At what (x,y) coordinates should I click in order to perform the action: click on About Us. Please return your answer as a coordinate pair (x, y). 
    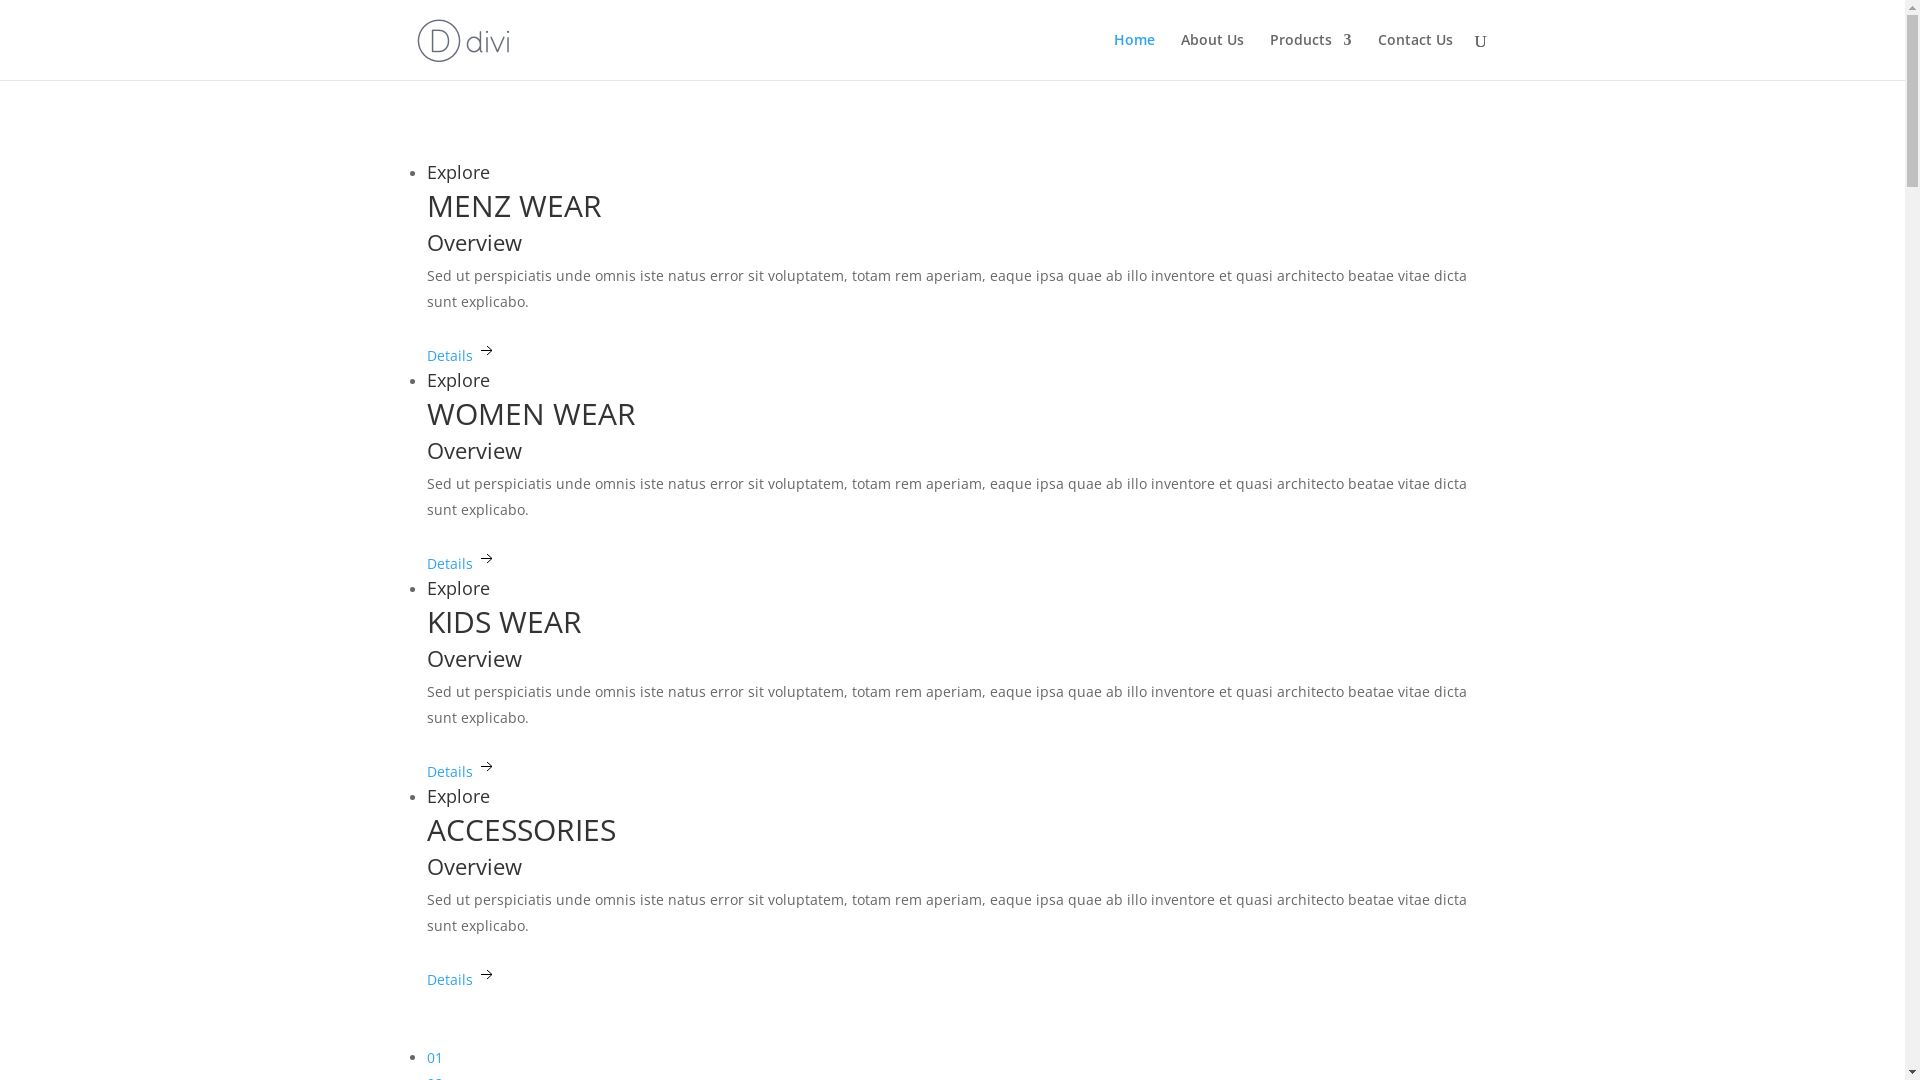
    Looking at the image, I should click on (1212, 56).